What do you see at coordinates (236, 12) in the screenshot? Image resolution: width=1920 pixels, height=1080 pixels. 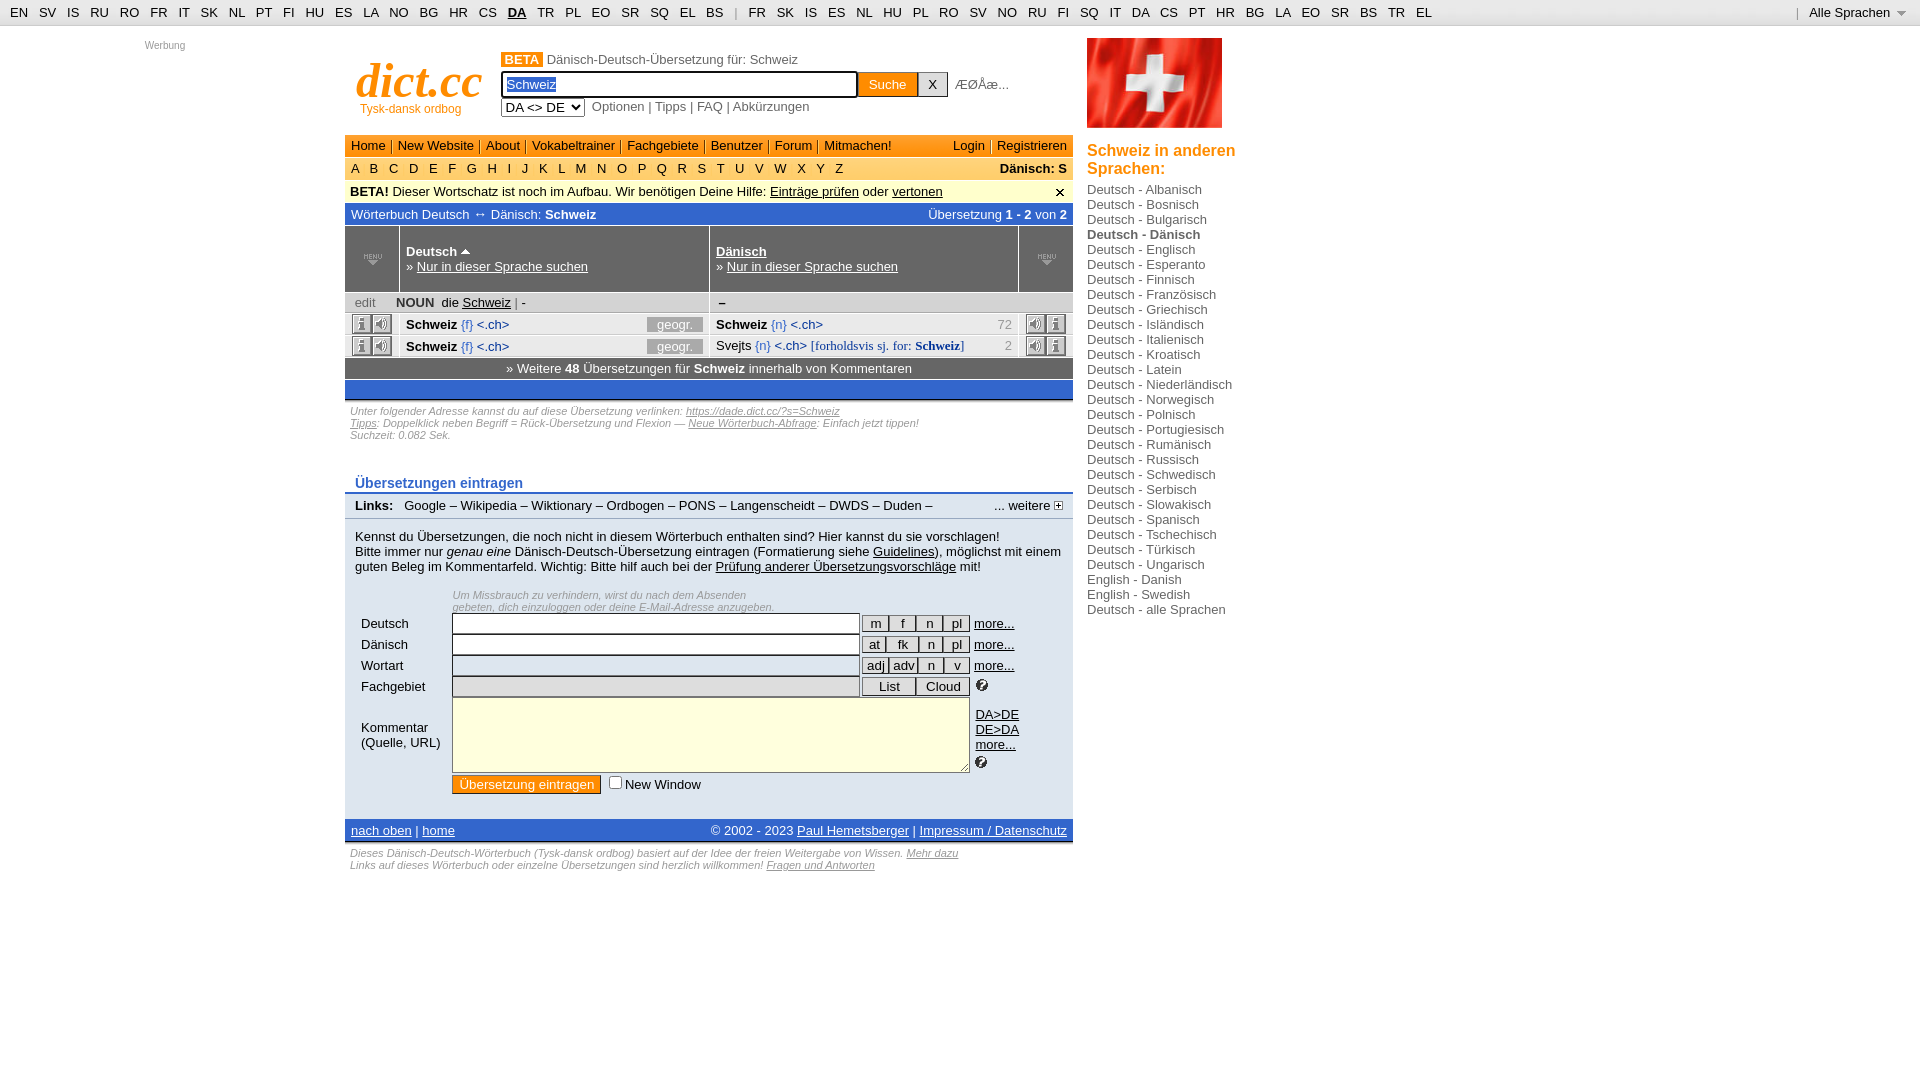 I see `NL` at bounding box center [236, 12].